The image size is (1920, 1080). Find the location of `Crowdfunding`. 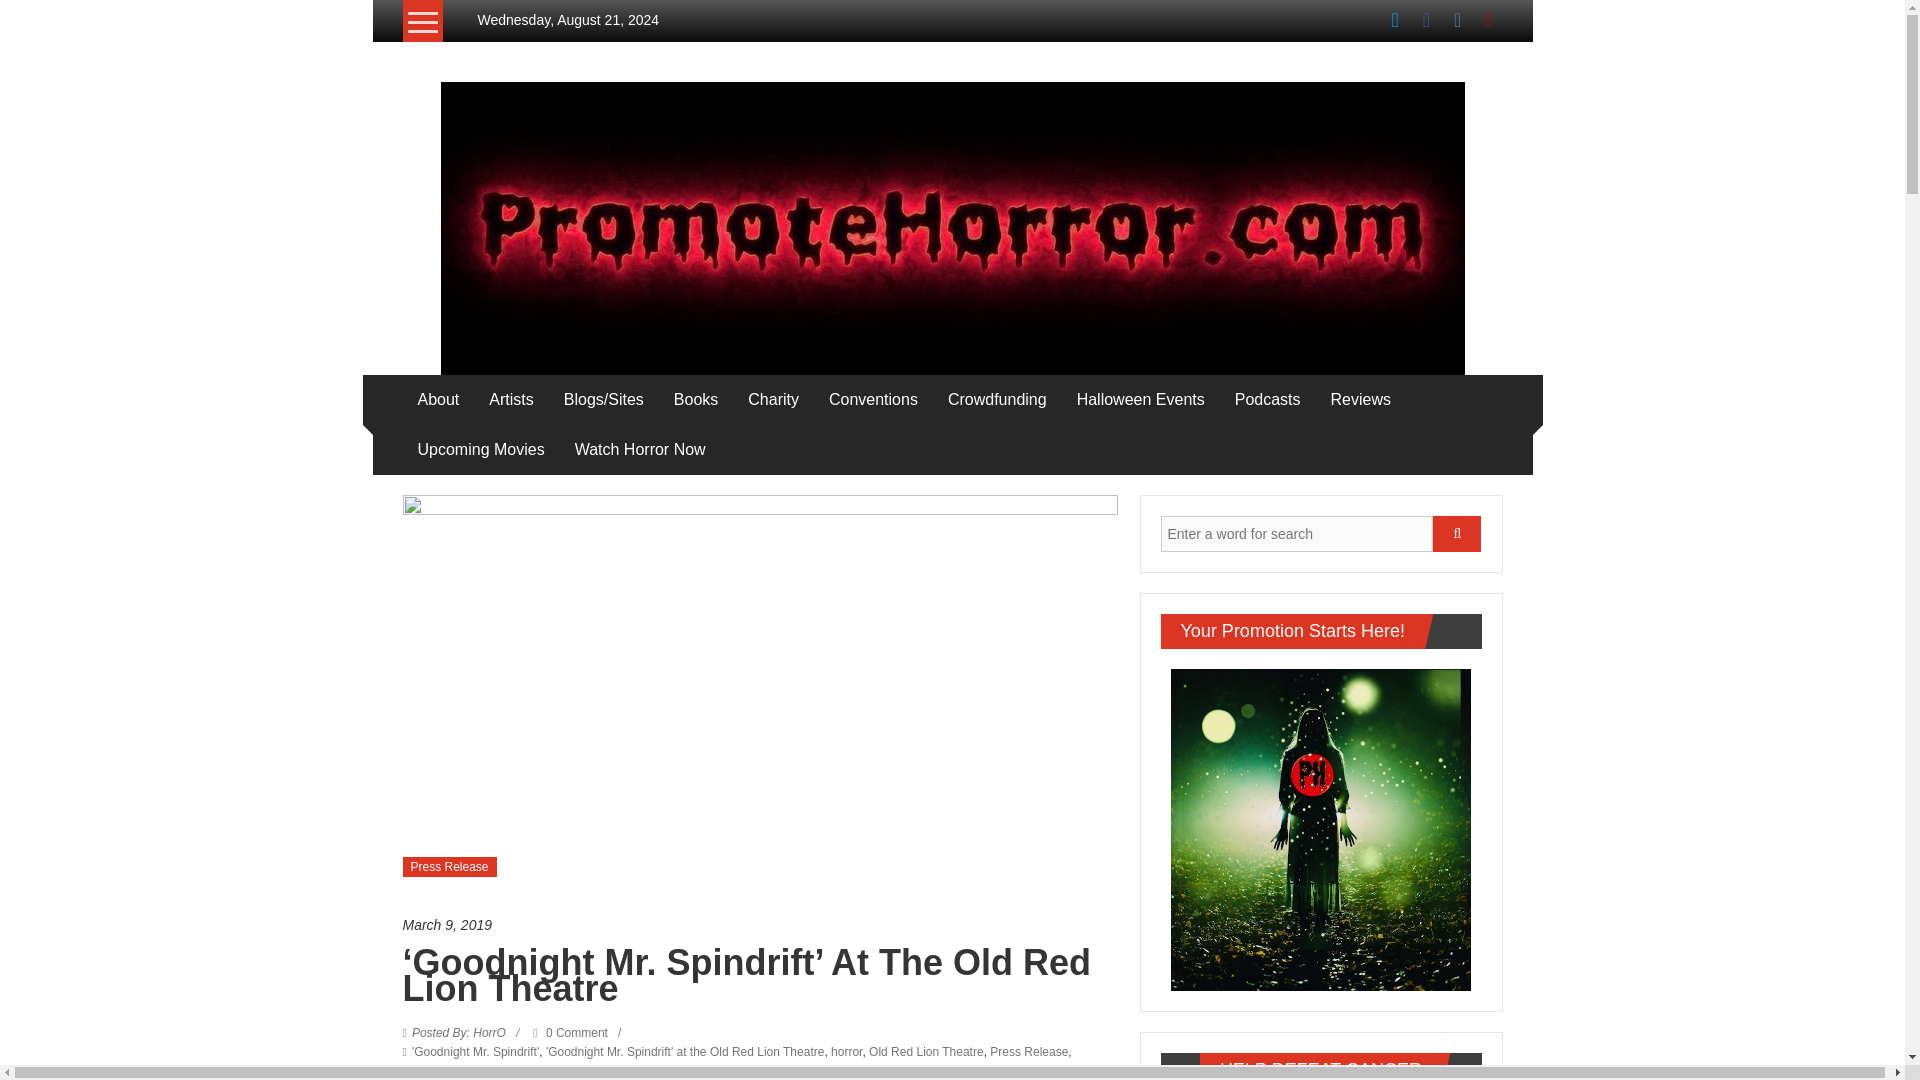

Crowdfunding is located at coordinates (997, 400).